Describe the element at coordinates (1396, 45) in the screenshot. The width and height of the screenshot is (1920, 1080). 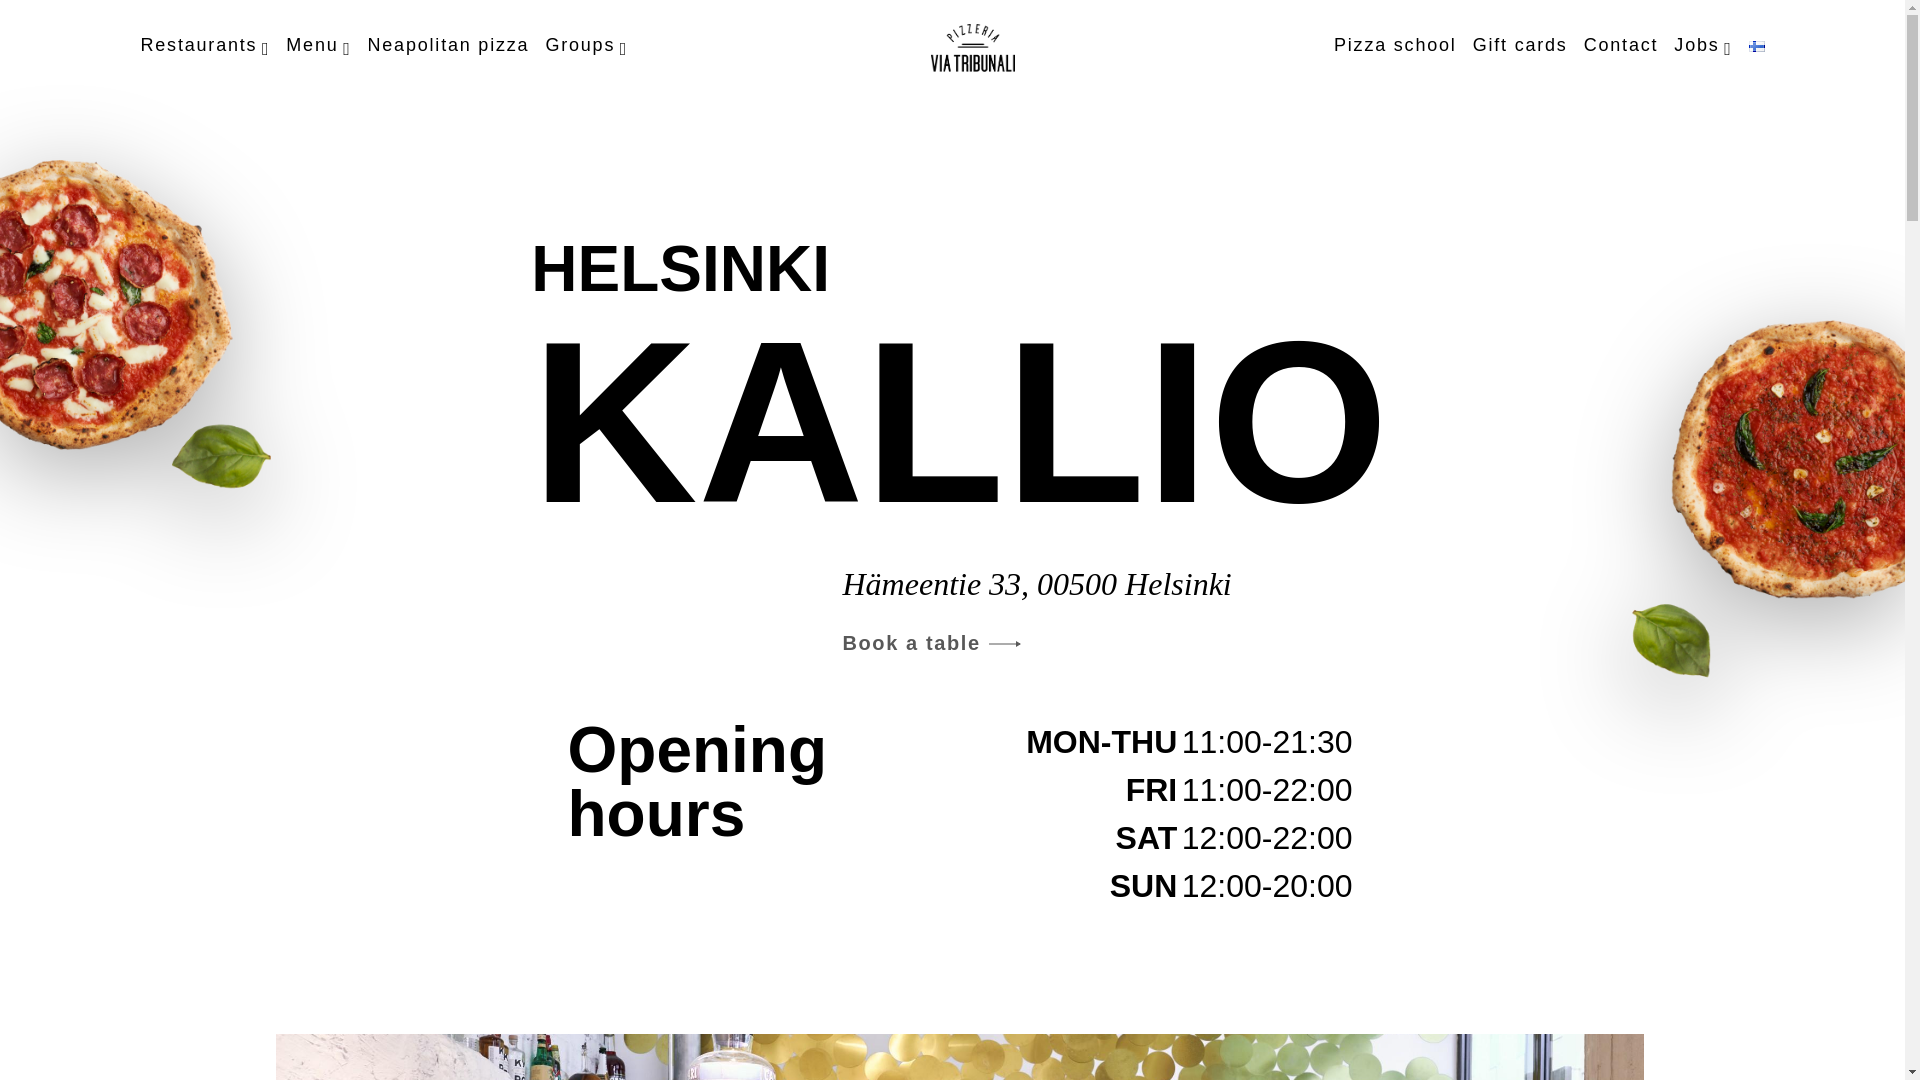
I see `Pizza school` at that location.